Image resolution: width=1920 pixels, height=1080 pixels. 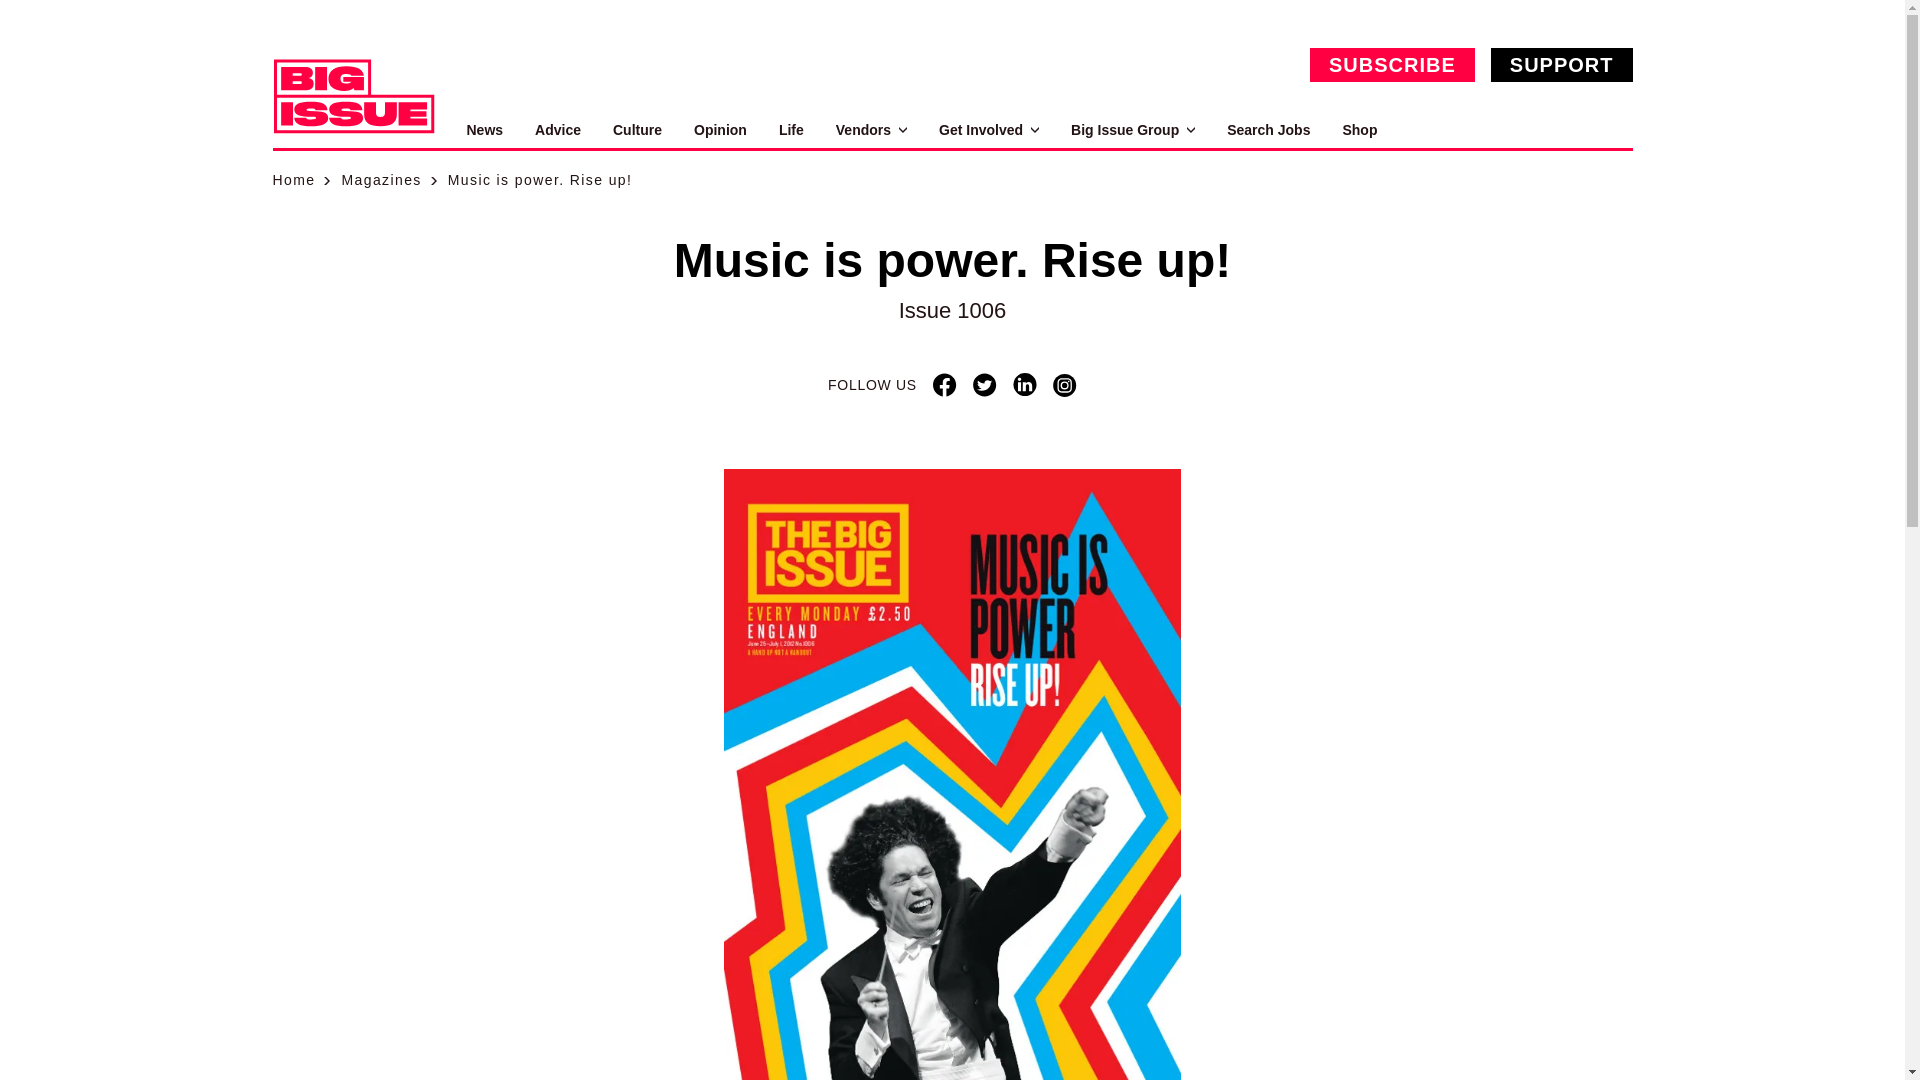 I want to click on Get Involved, so click(x=988, y=130).